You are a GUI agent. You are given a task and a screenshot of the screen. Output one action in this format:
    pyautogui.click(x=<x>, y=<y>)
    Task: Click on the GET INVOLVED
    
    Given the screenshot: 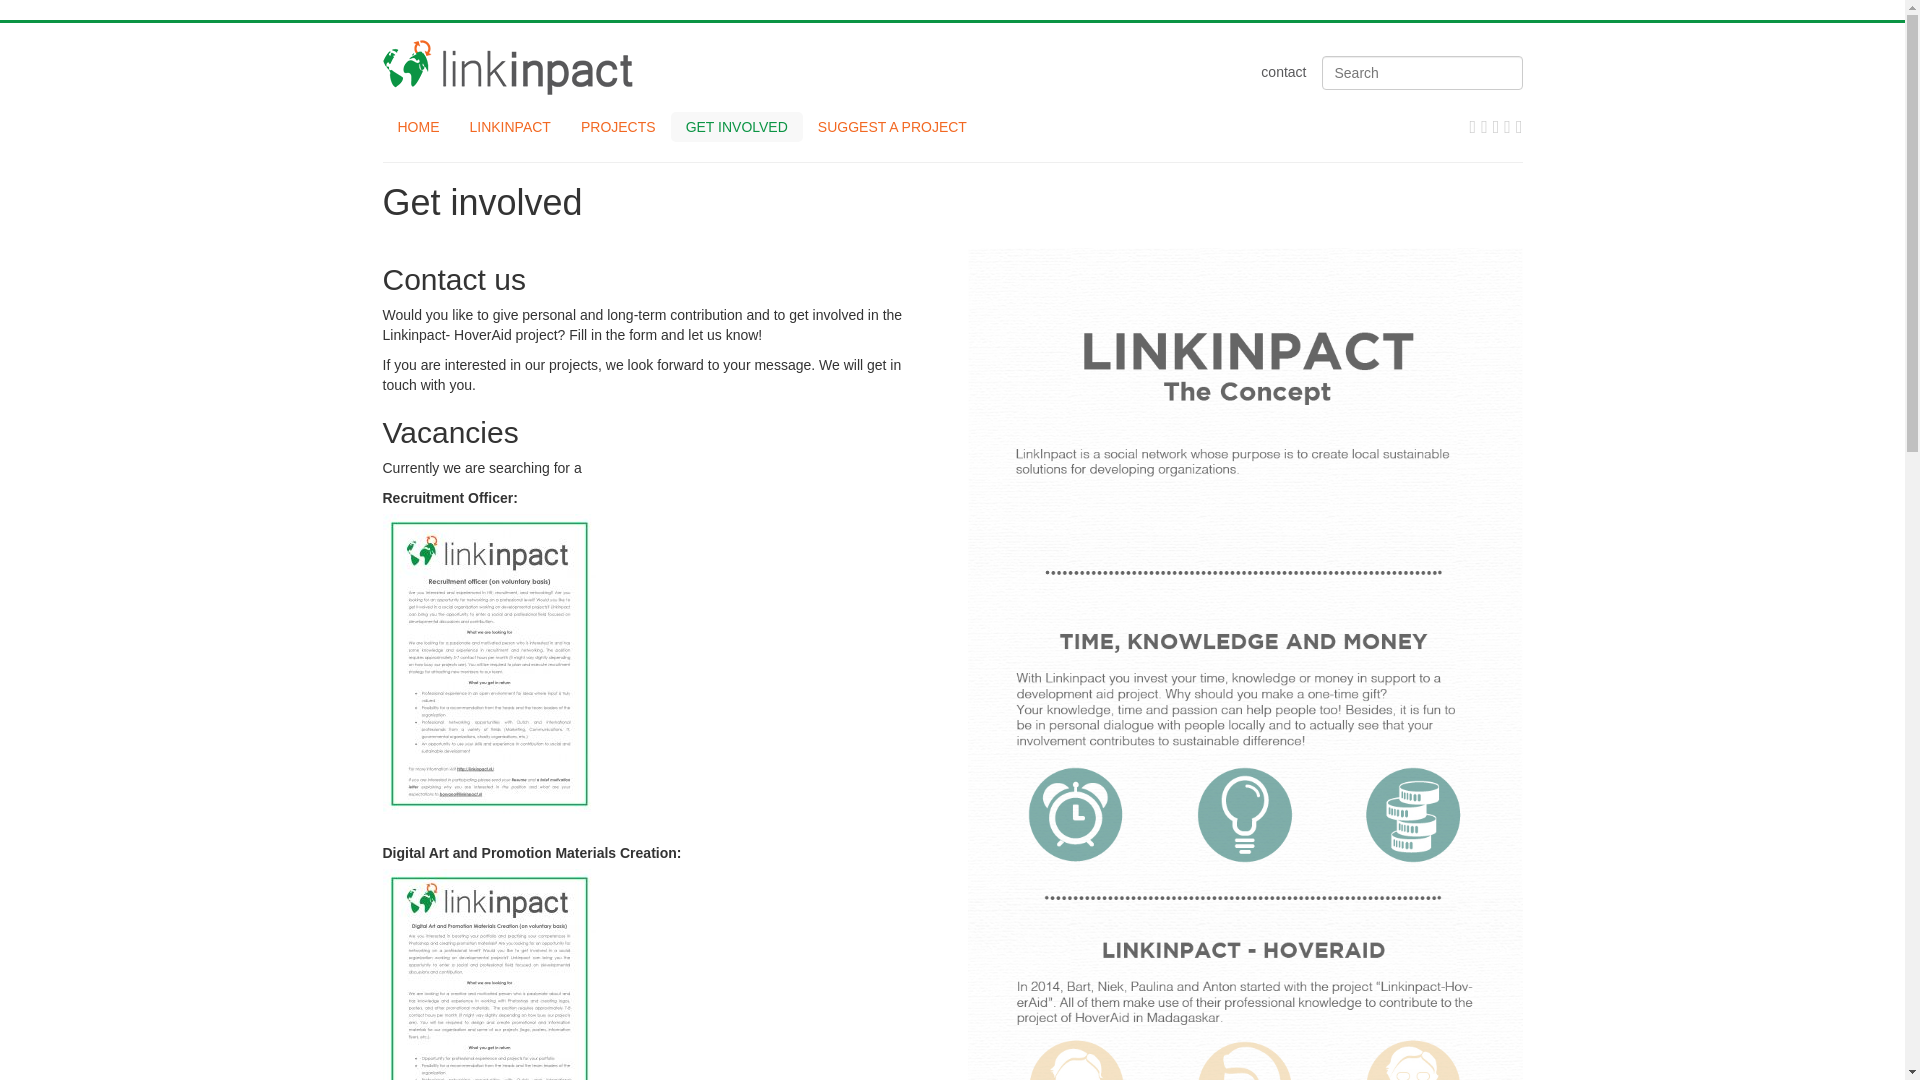 What is the action you would take?
    pyautogui.click(x=736, y=126)
    